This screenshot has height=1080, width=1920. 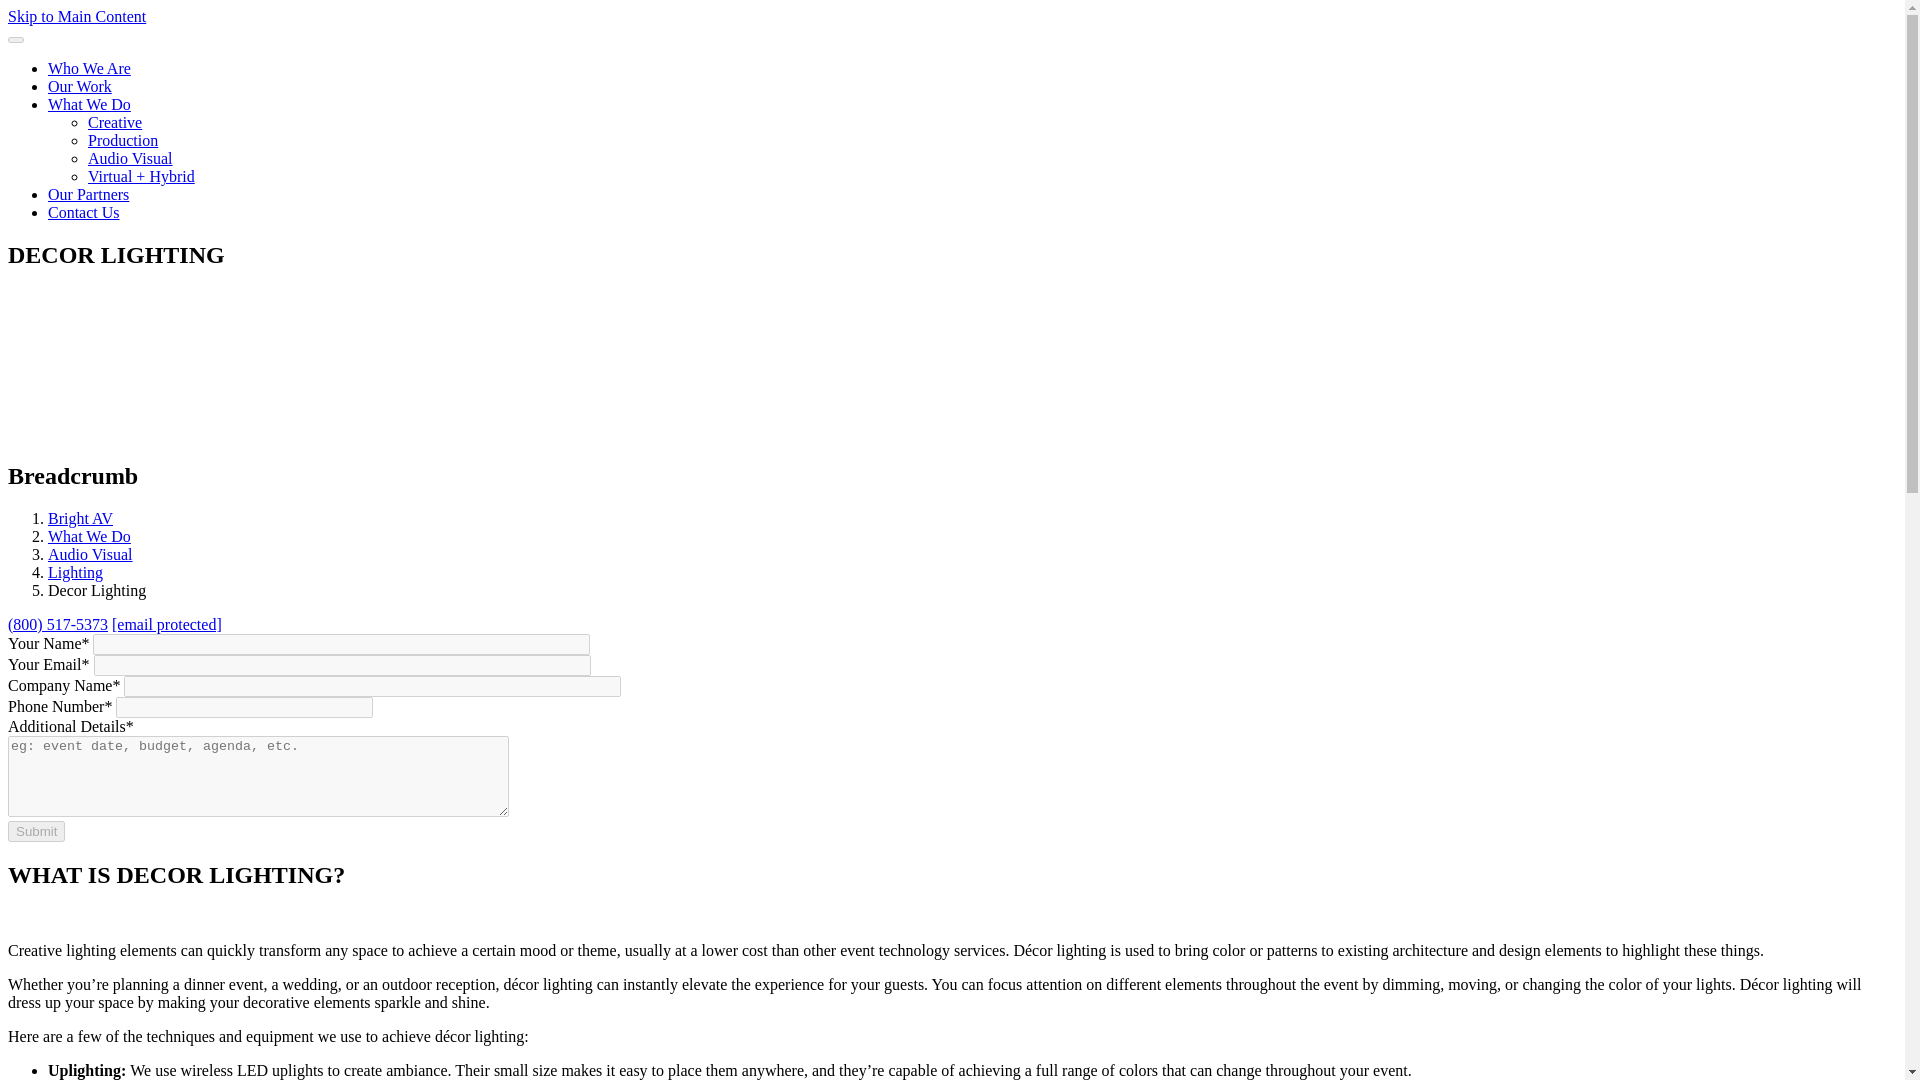 What do you see at coordinates (115, 122) in the screenshot?
I see `Creative` at bounding box center [115, 122].